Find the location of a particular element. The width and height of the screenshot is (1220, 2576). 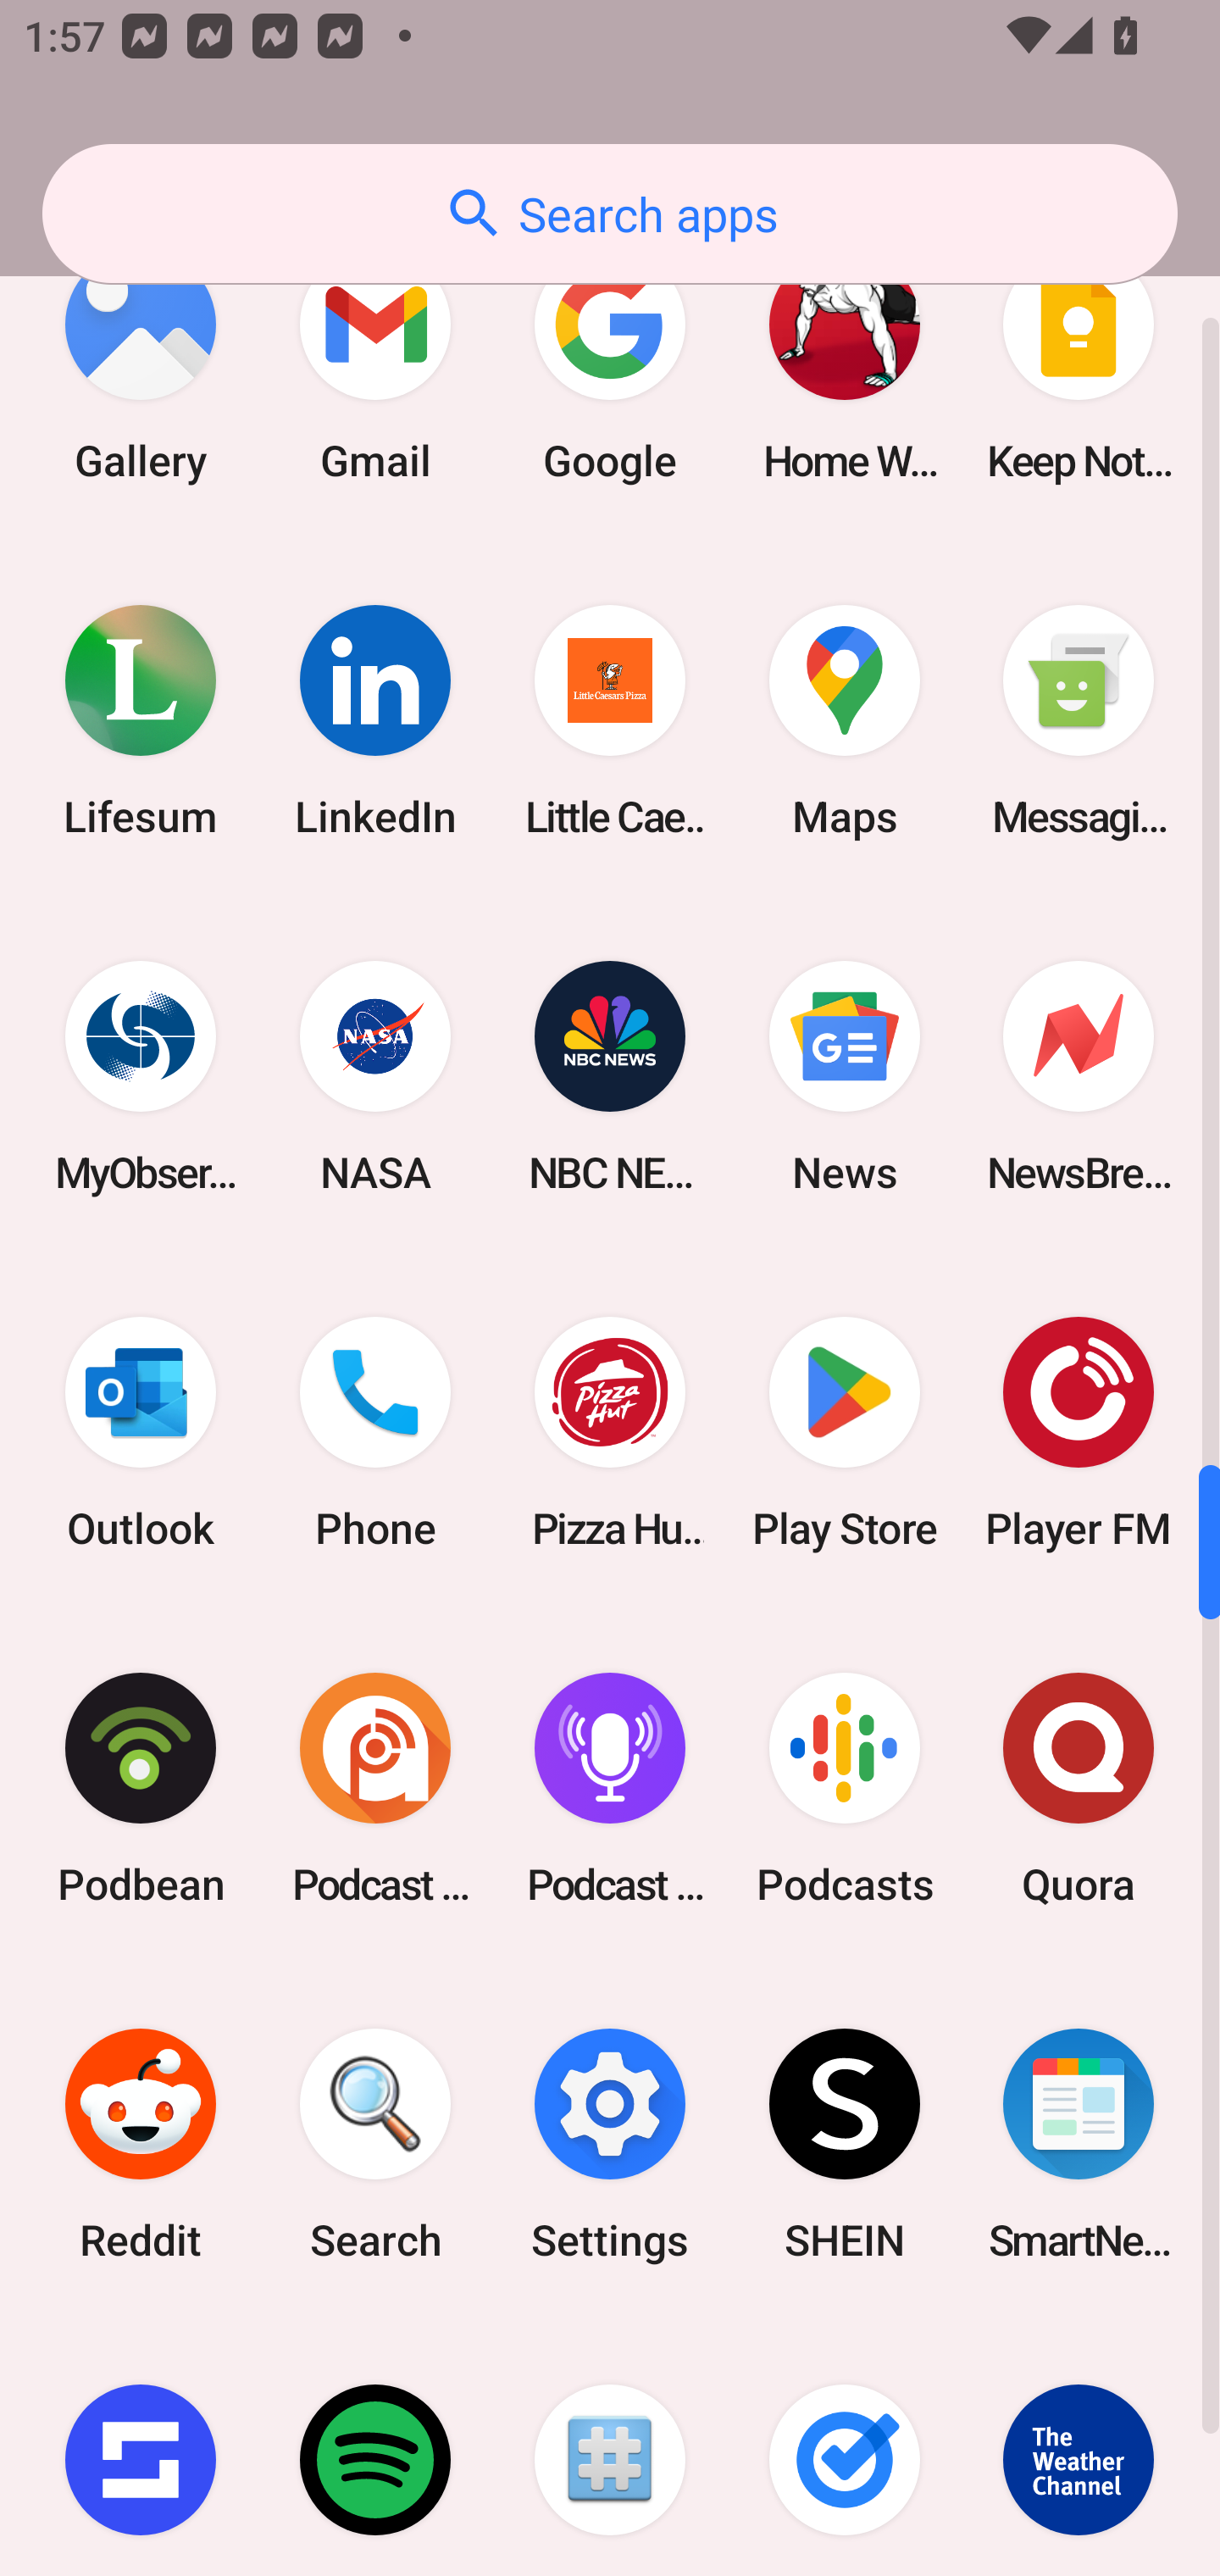

Podcast Player is located at coordinates (610, 1788).